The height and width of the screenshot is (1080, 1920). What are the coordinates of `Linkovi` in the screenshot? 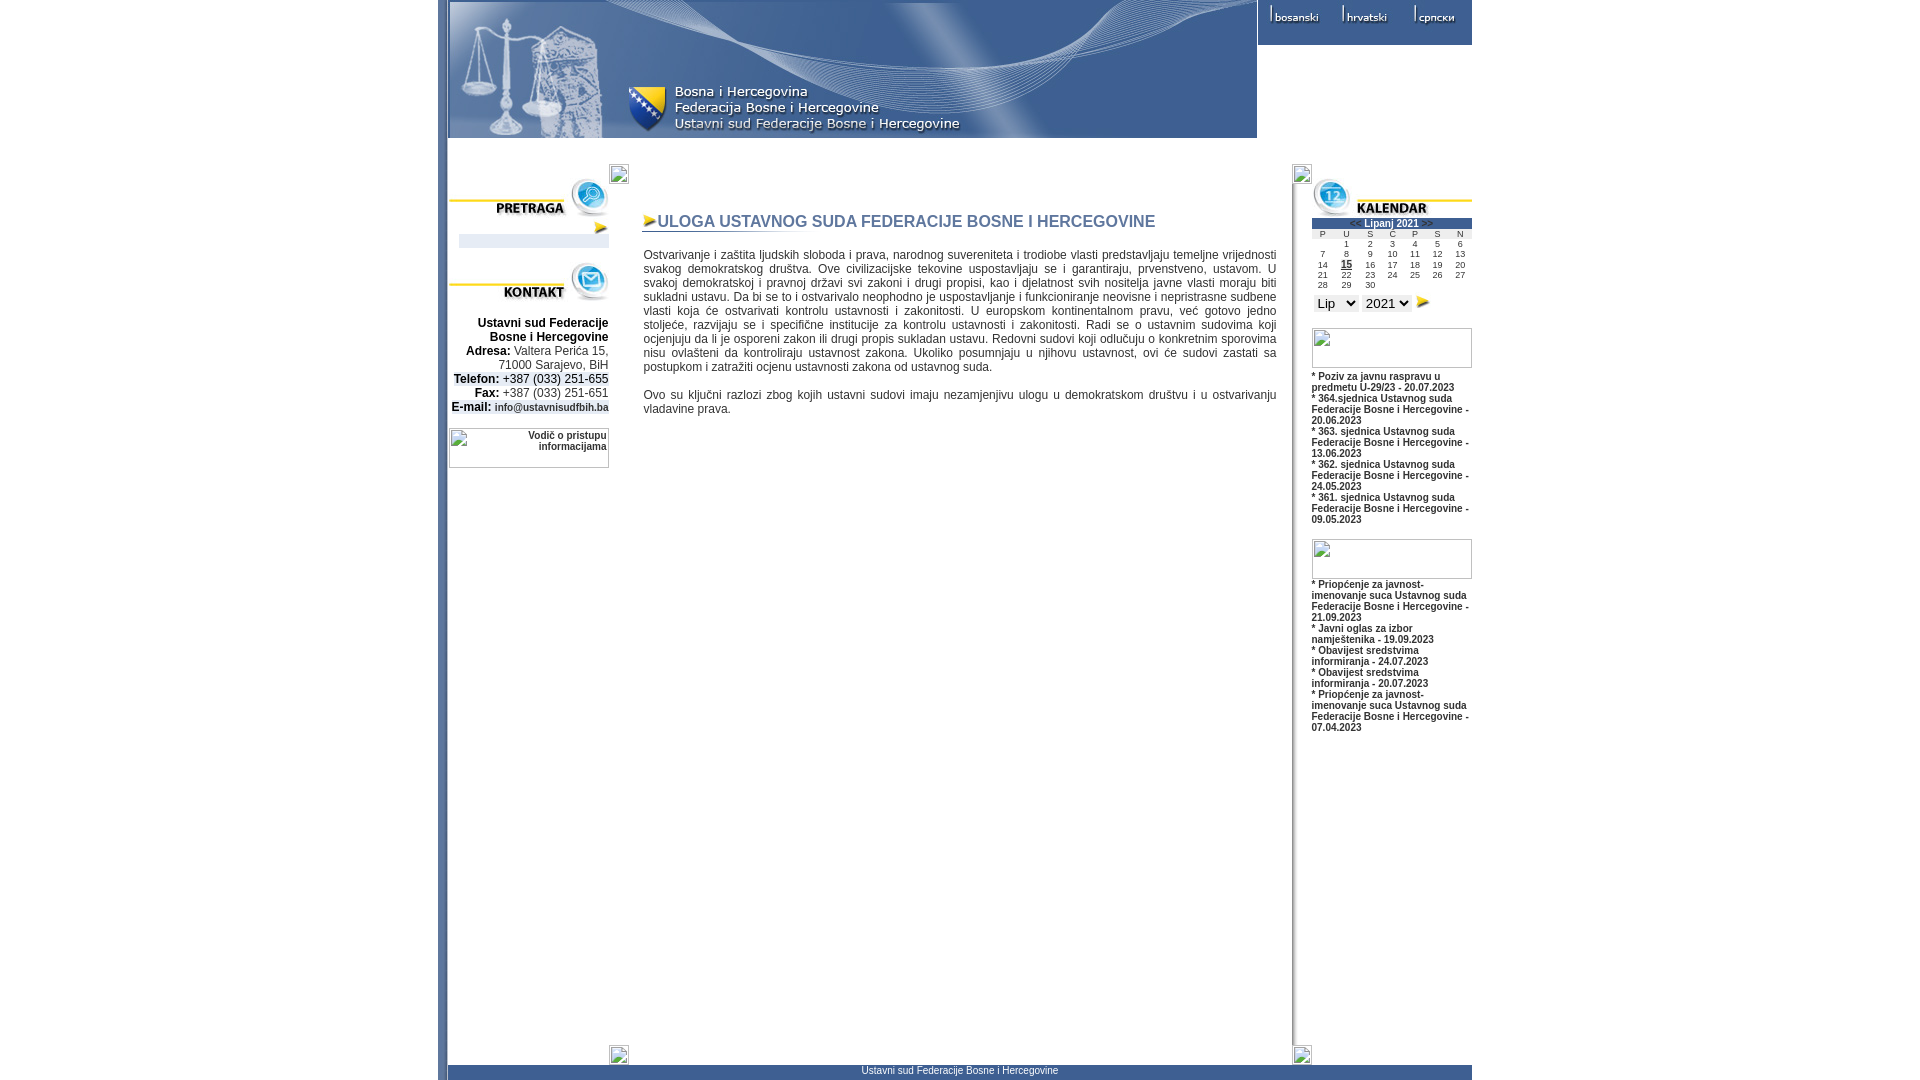 It's located at (1106, 151).